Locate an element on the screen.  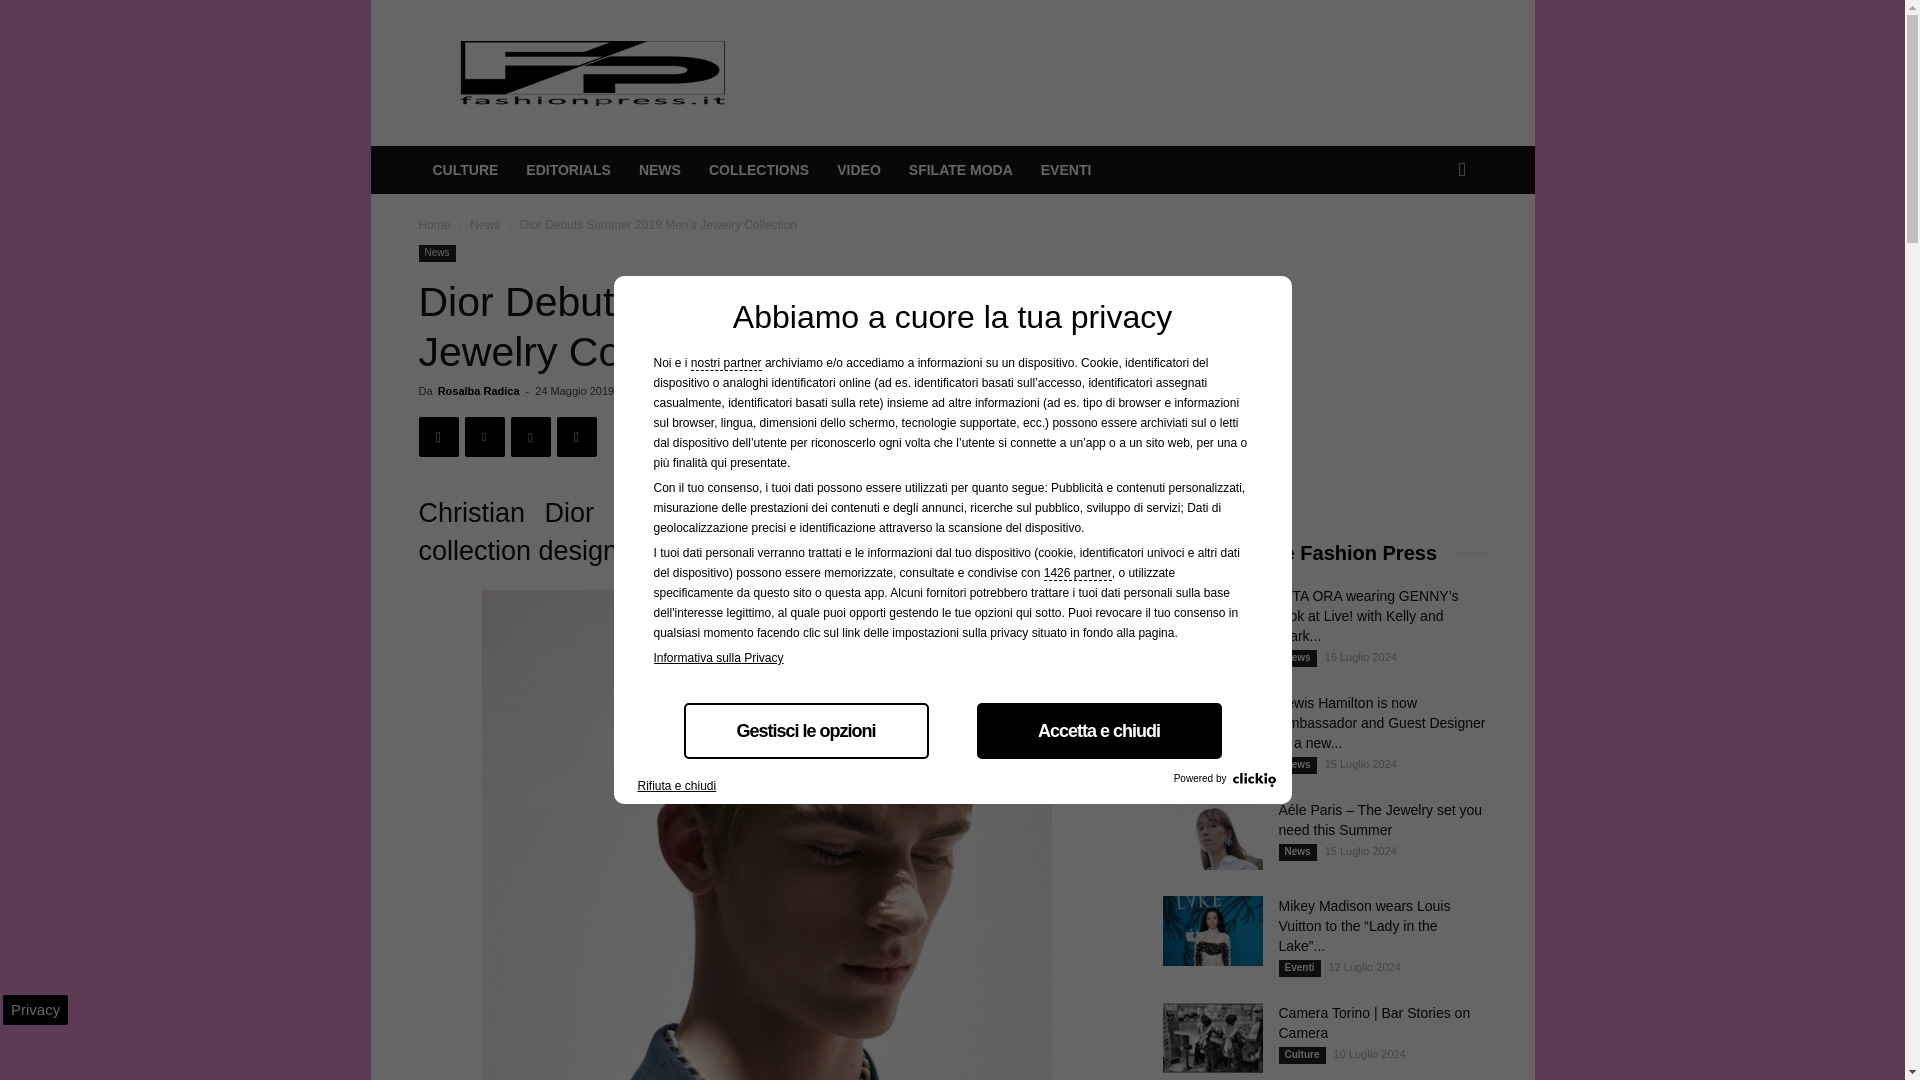
CULTURE is located at coordinates (465, 170).